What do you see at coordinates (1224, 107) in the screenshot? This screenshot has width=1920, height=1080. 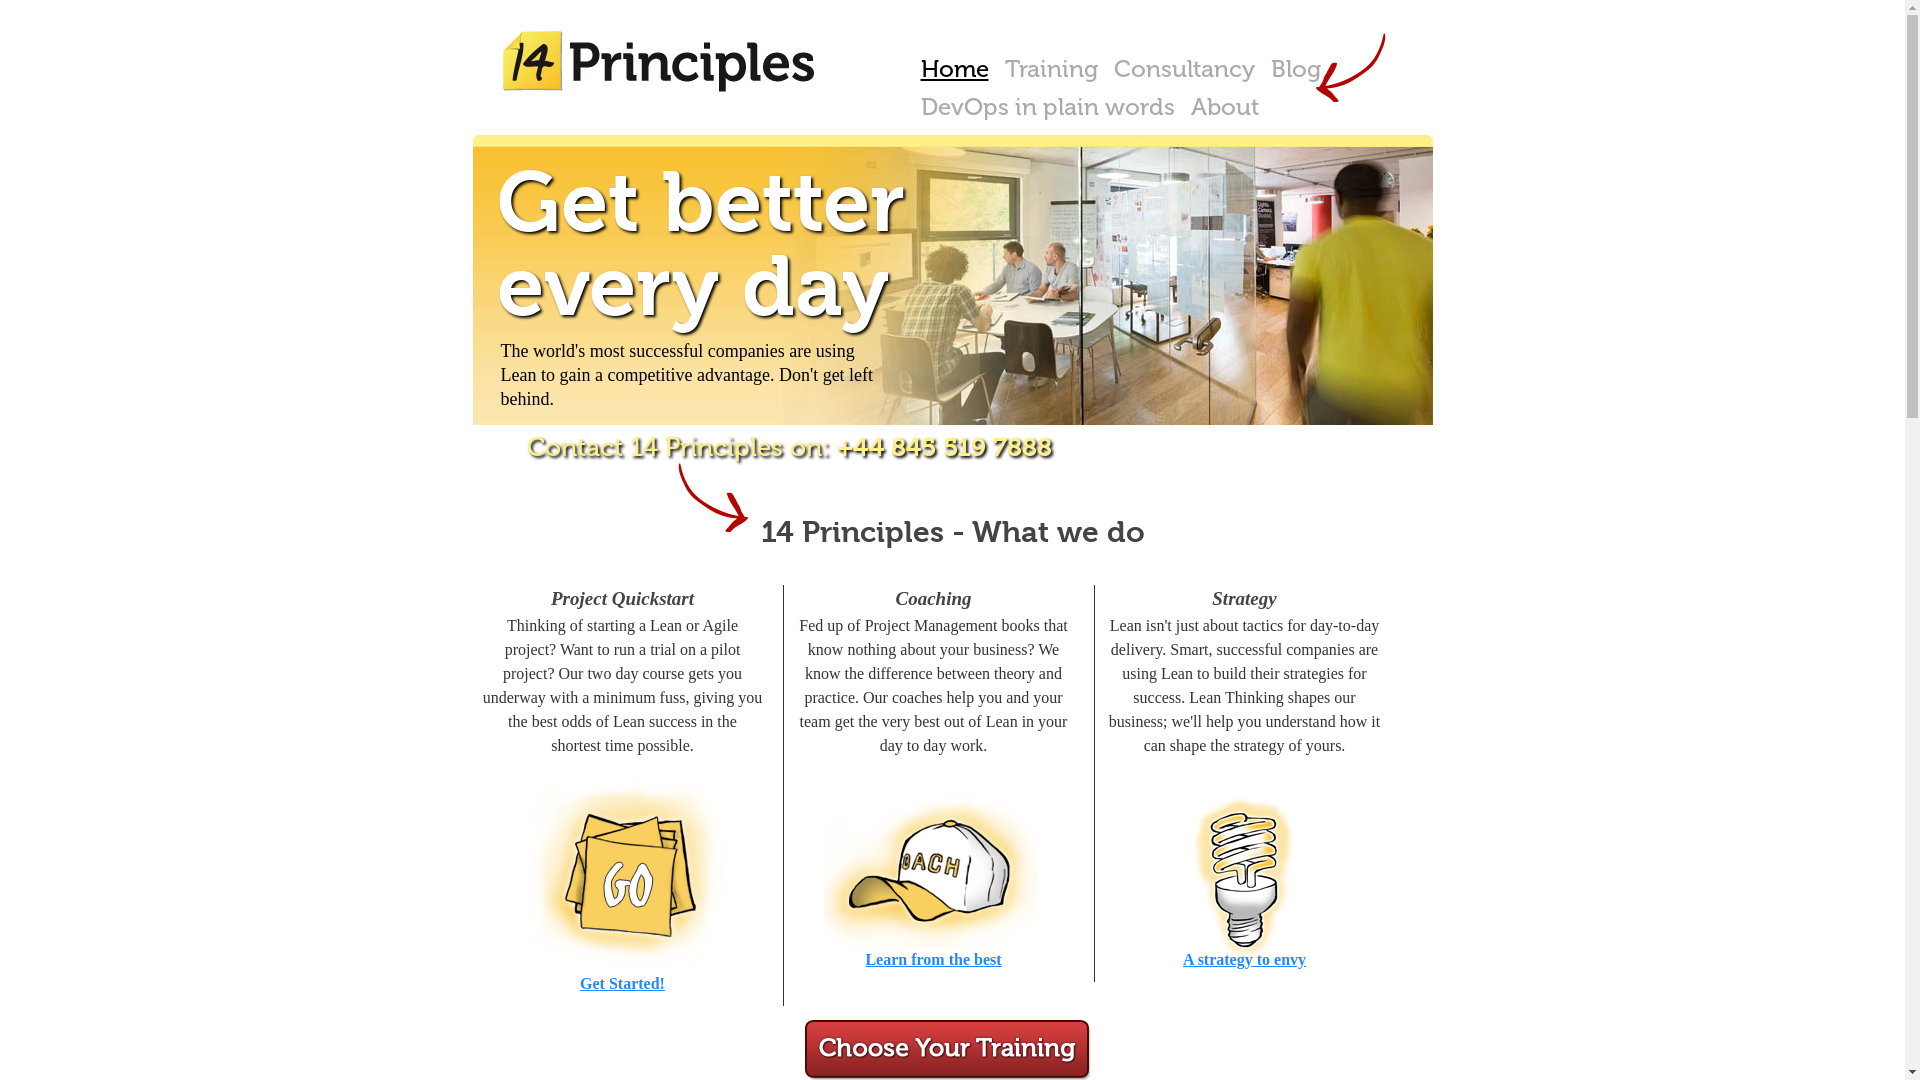 I see `About` at bounding box center [1224, 107].